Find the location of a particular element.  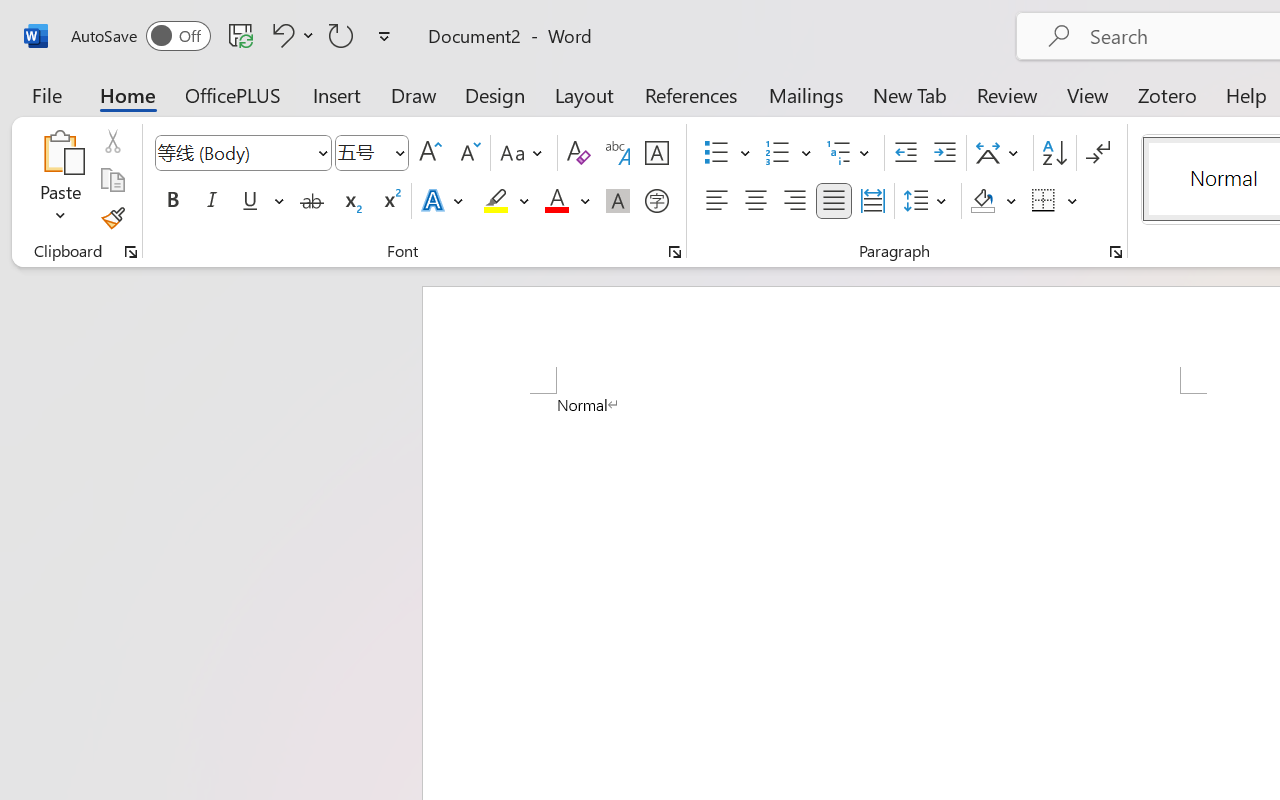

Line and Paragraph Spacing is located at coordinates (928, 201).